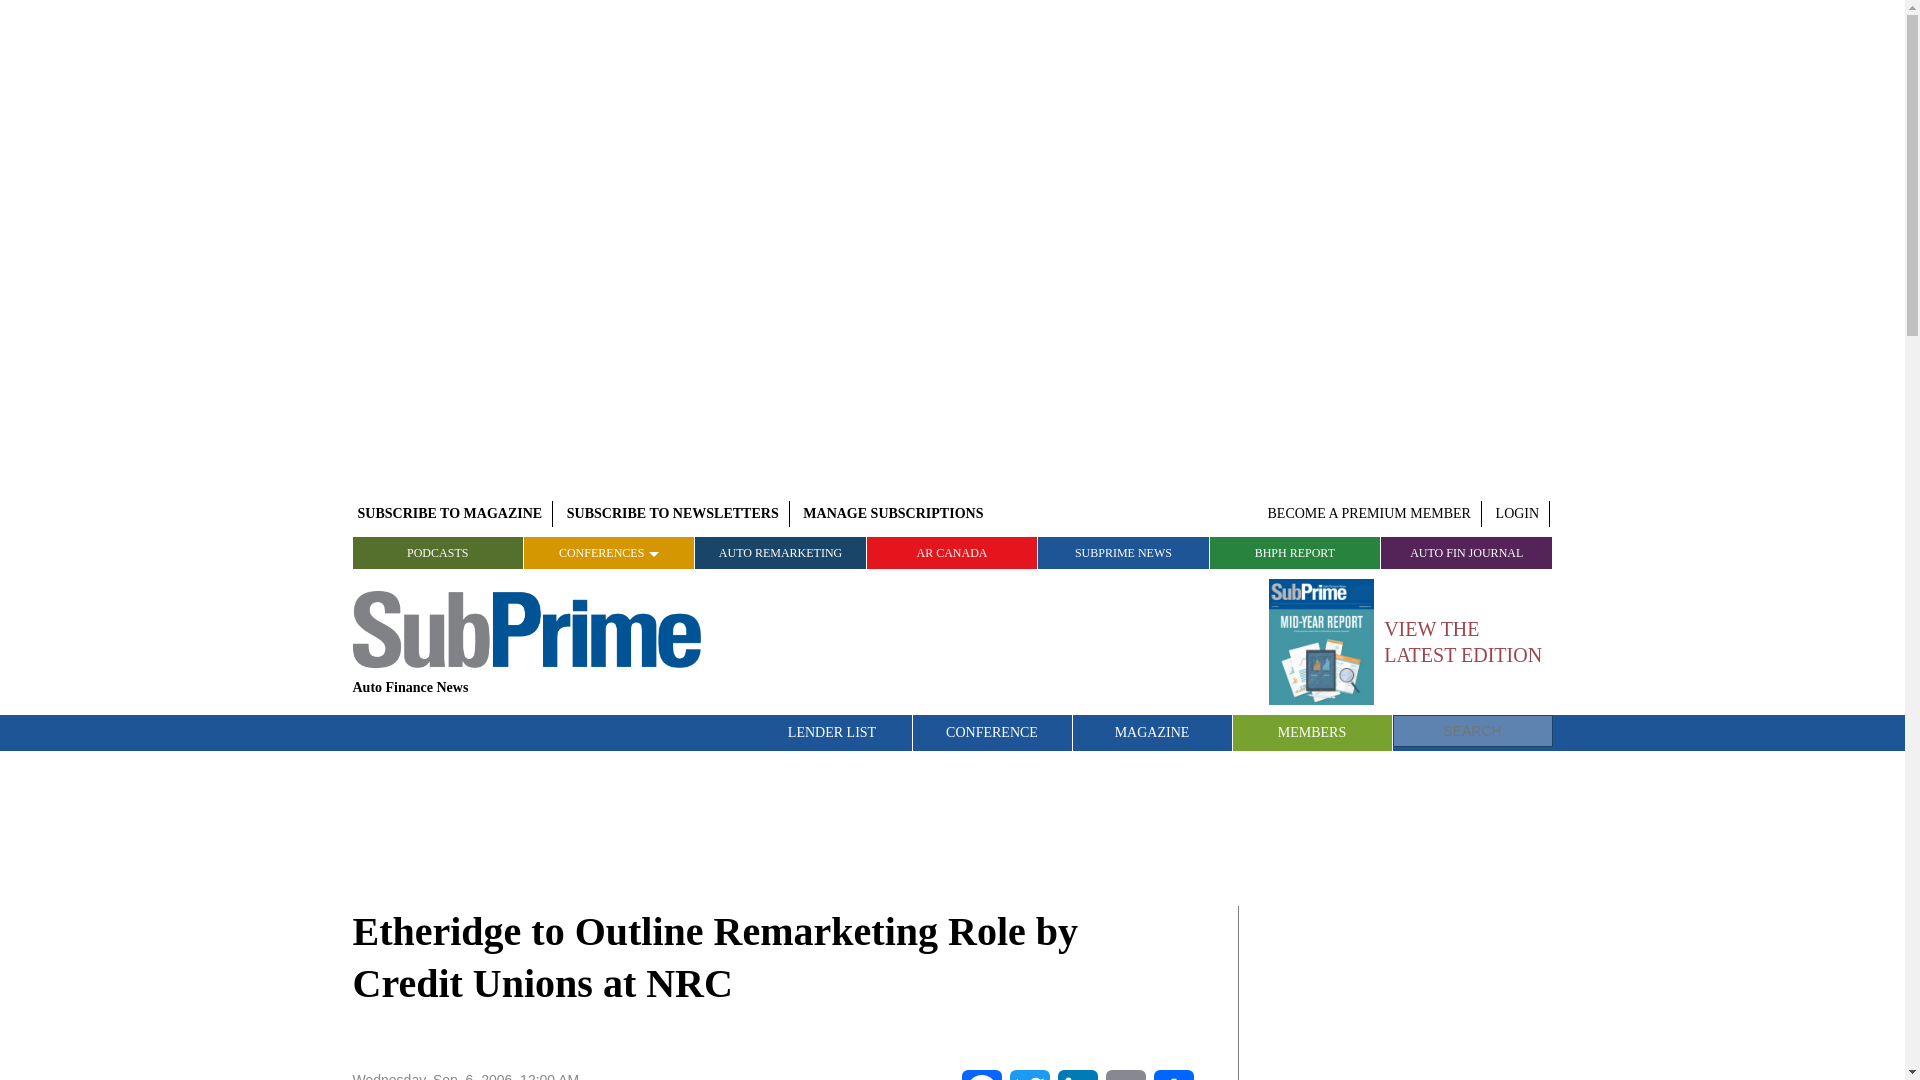  What do you see at coordinates (832, 732) in the screenshot?
I see `LENDER LIST` at bounding box center [832, 732].